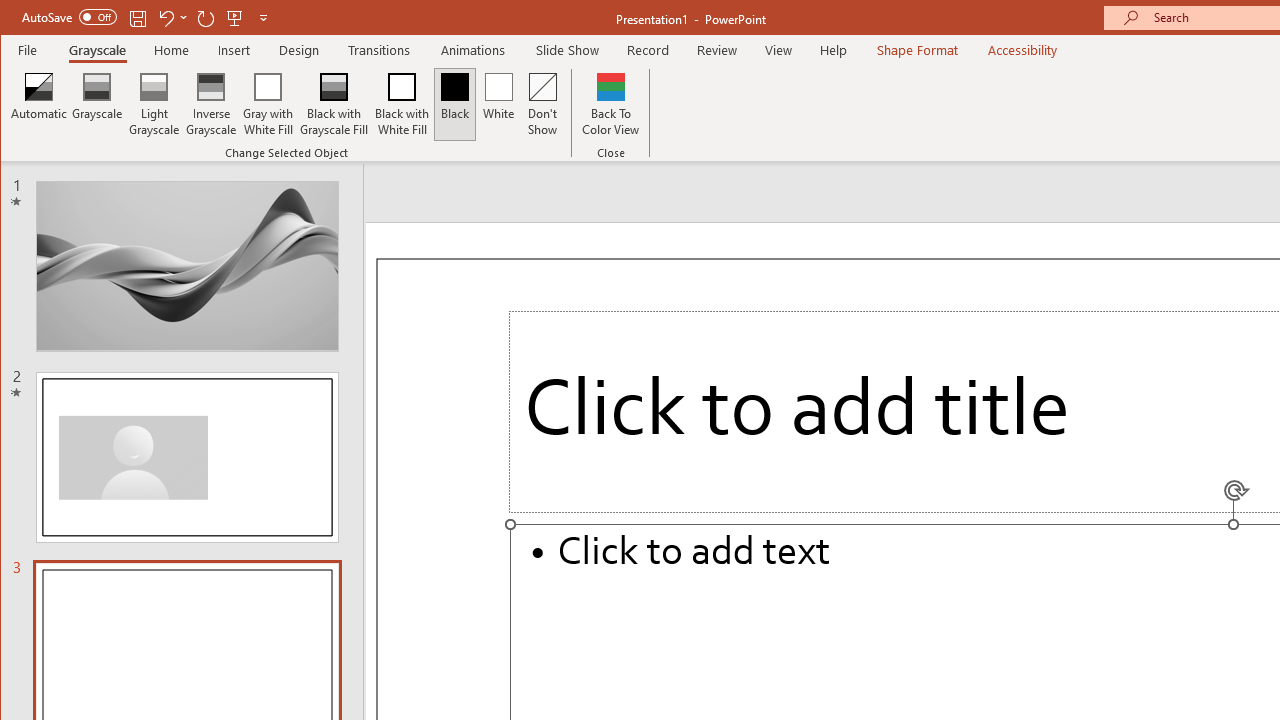 This screenshot has width=1280, height=720. Describe the element at coordinates (568, 50) in the screenshot. I see `Slide Show` at that location.